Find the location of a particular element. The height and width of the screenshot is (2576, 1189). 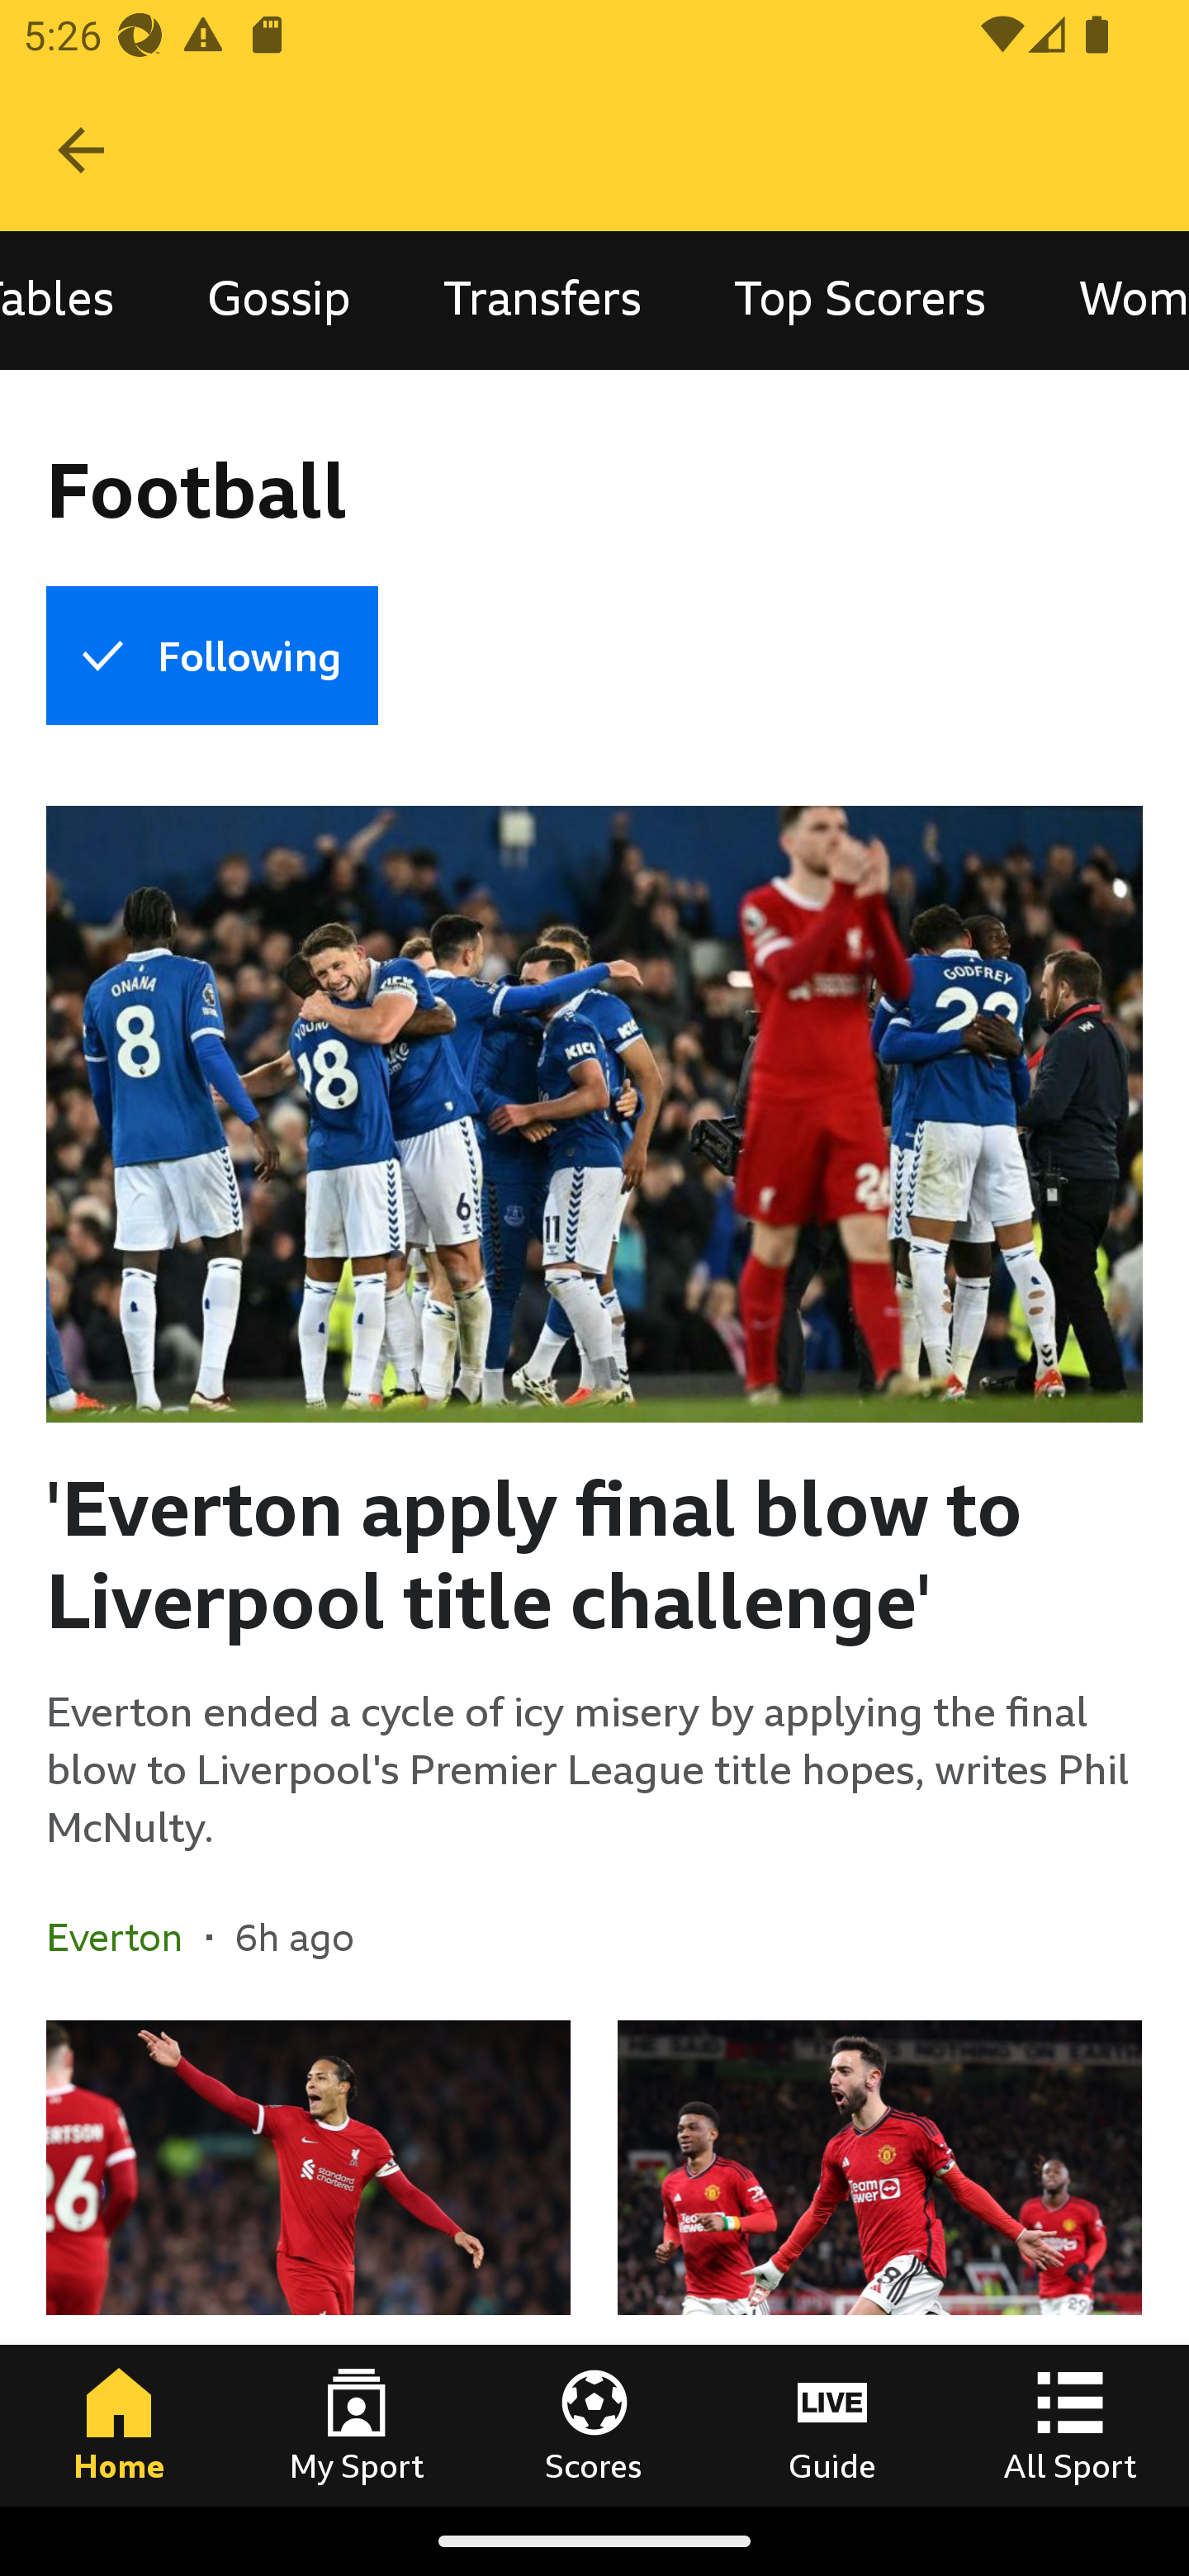

Top Scorers is located at coordinates (860, 301).